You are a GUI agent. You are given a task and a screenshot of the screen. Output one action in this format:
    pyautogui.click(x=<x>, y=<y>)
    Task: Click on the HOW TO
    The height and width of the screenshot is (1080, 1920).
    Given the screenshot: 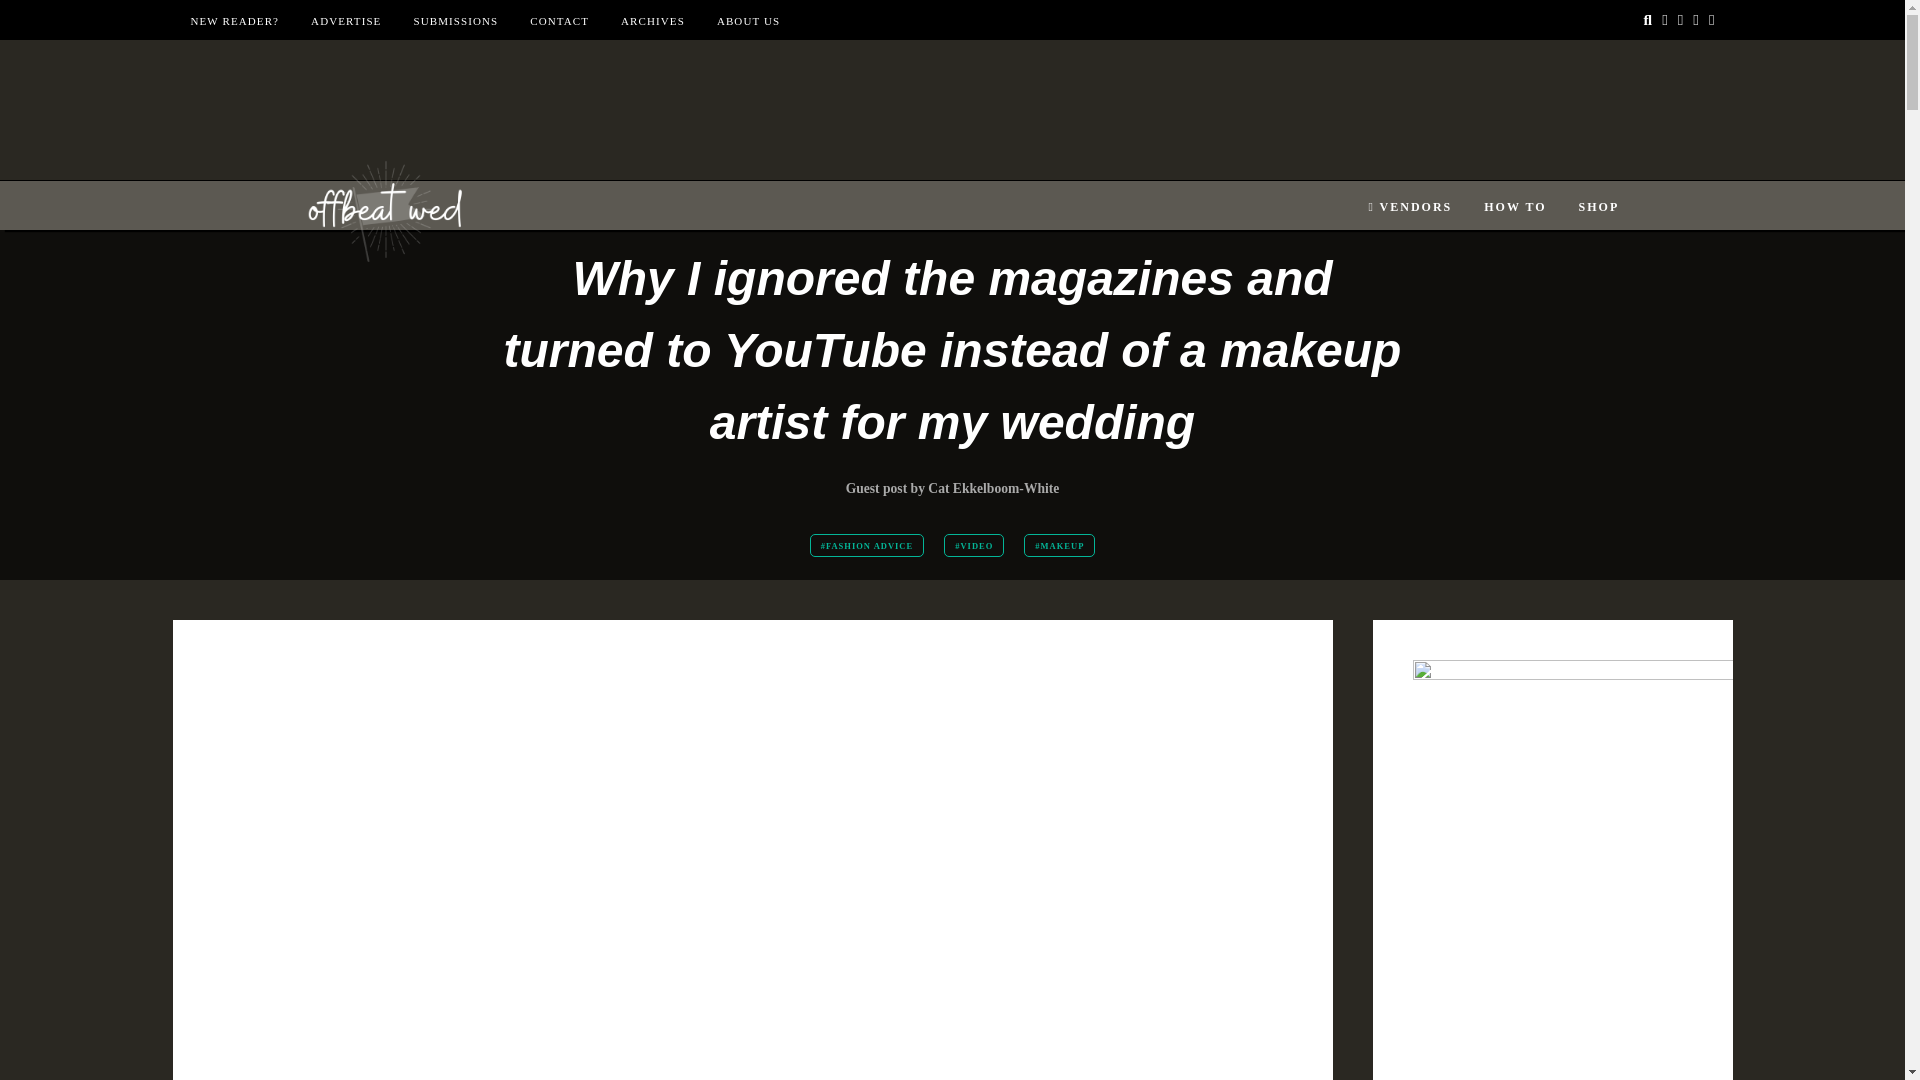 What is the action you would take?
    pyautogui.click(x=1514, y=207)
    